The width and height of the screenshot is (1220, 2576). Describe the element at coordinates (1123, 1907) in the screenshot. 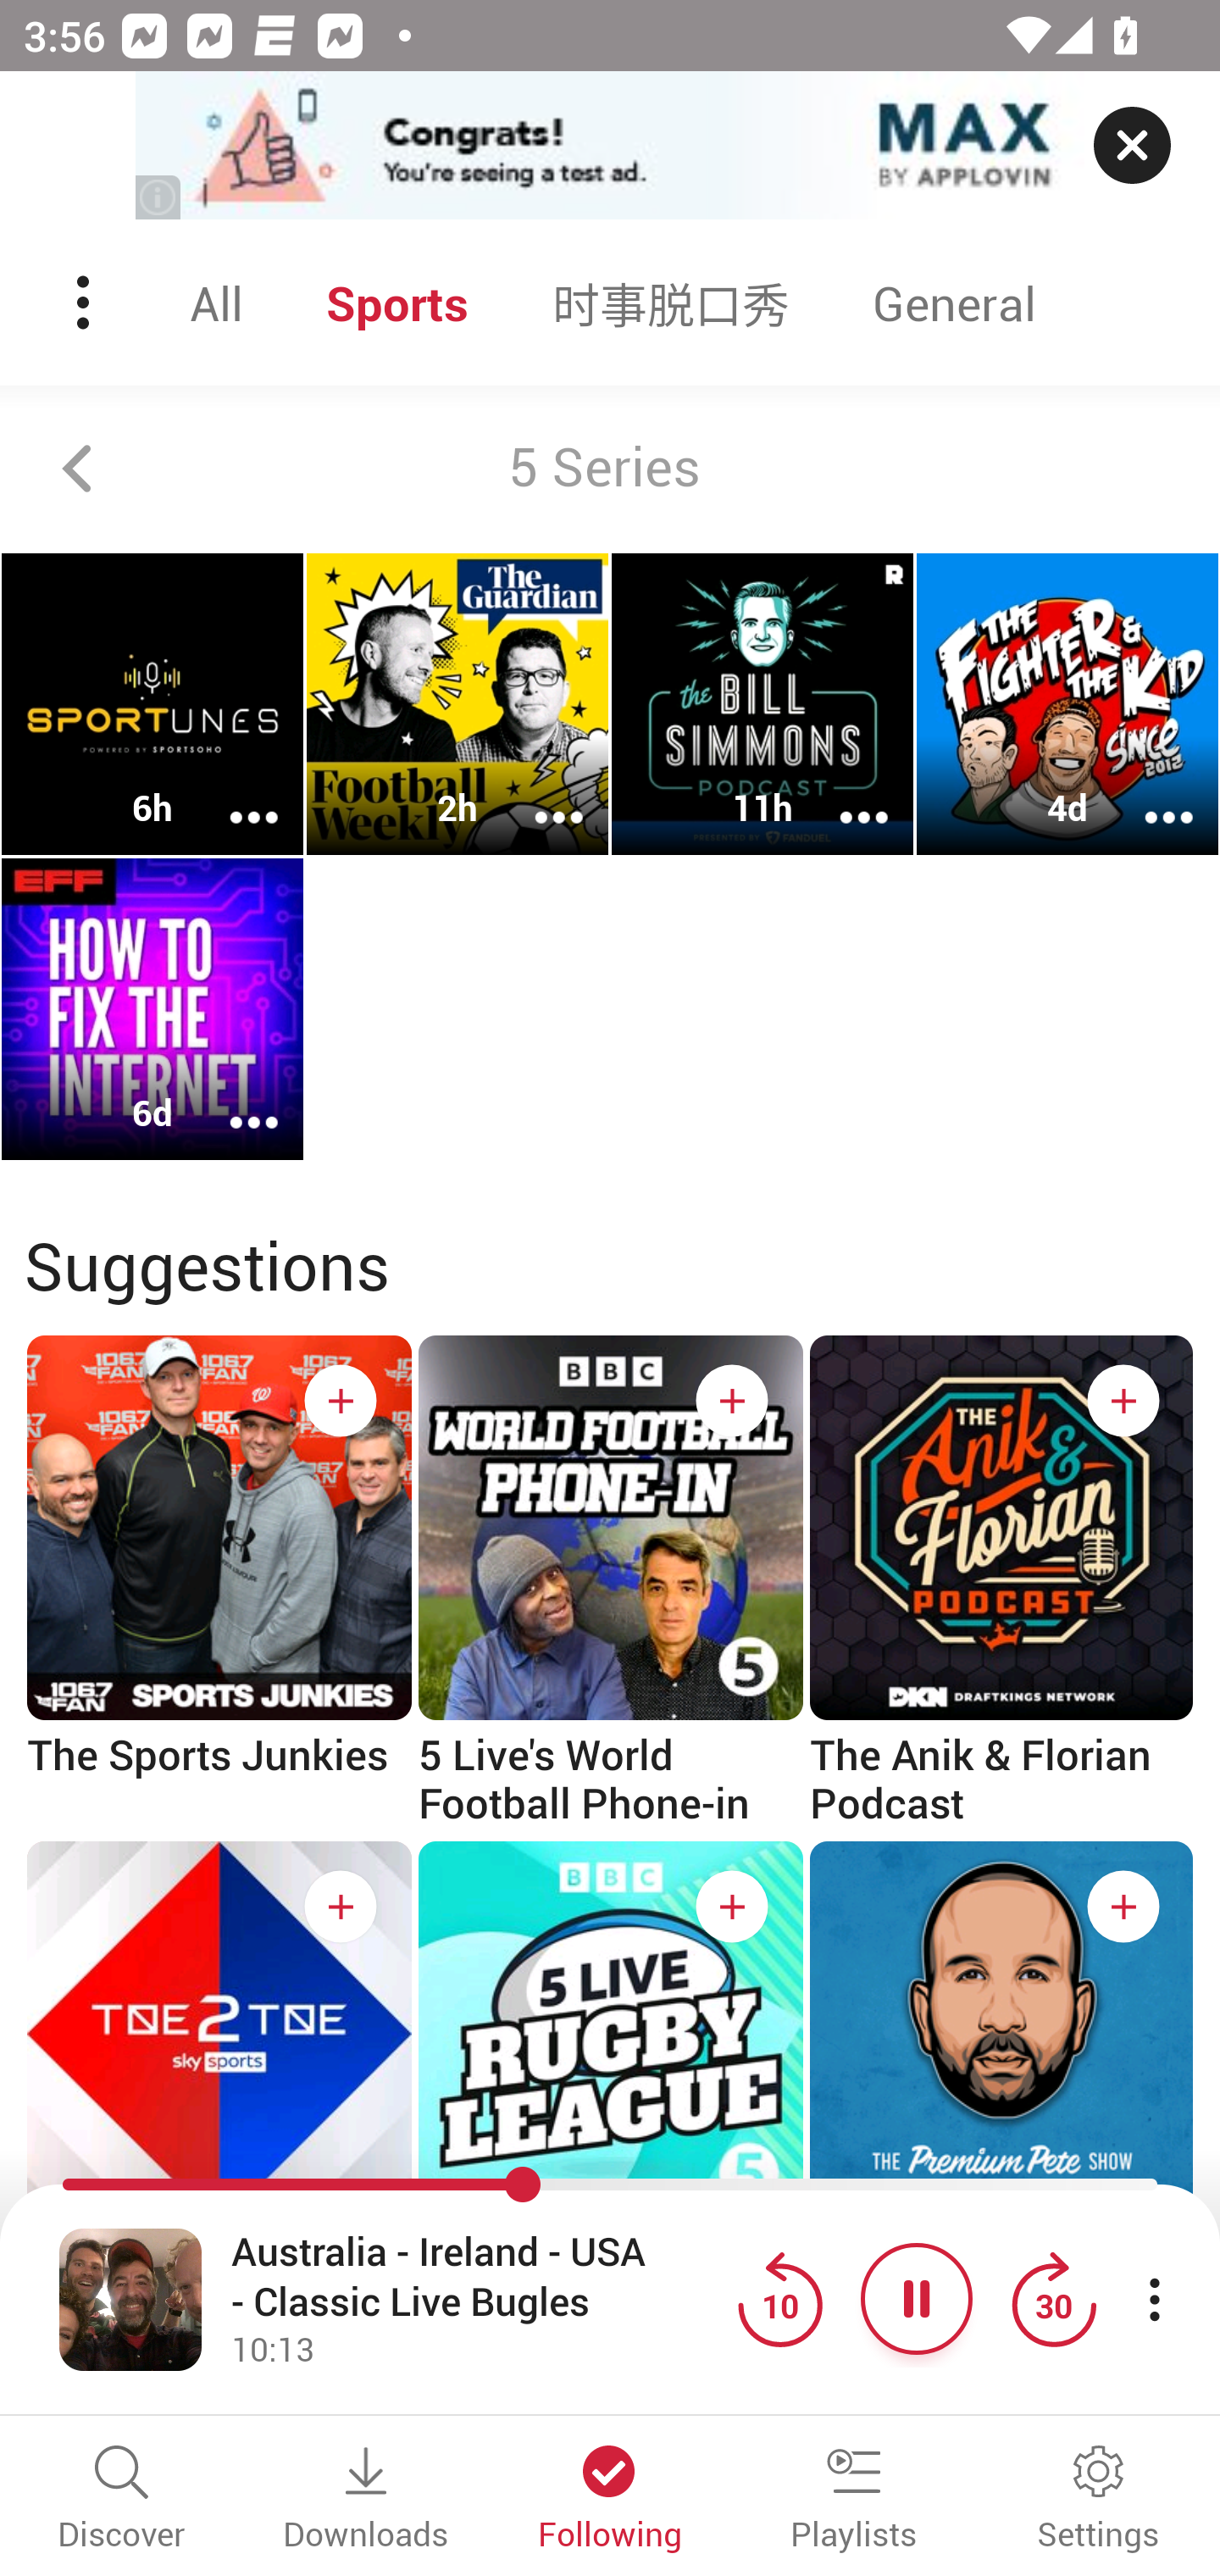

I see `Subscribe button` at that location.